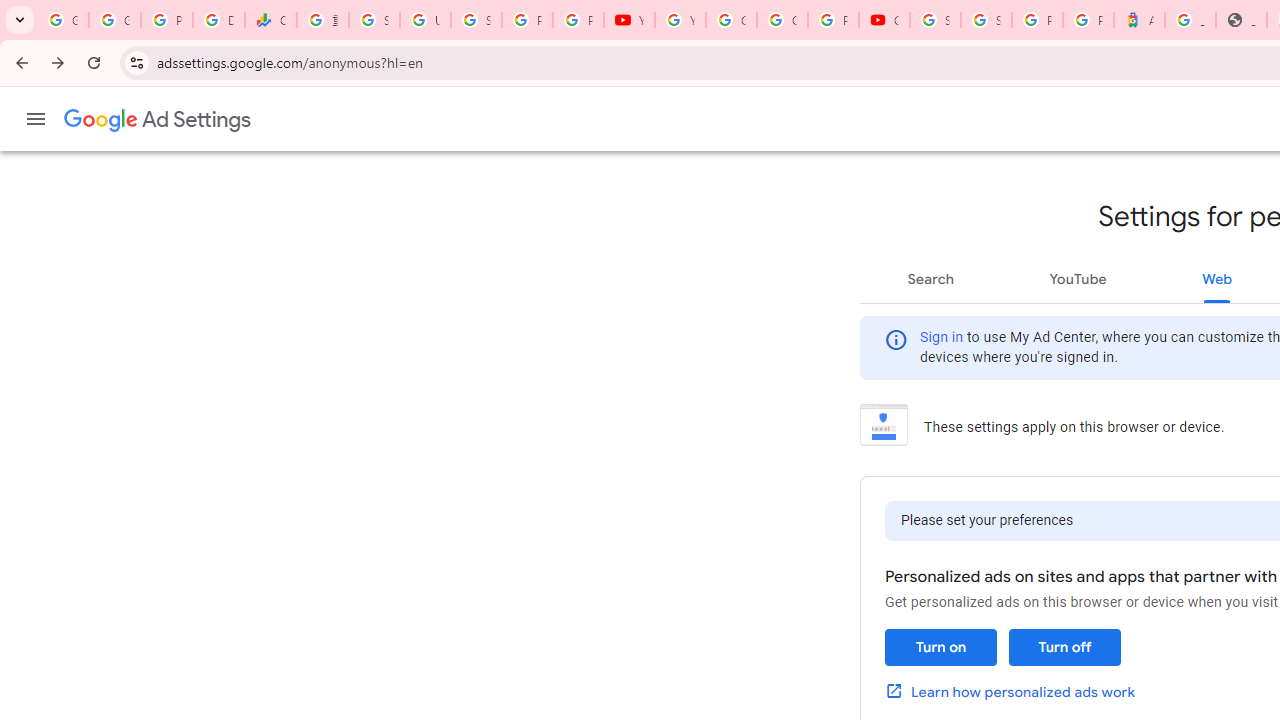  I want to click on Content Creator Programs & Opportunities - YouTube Creators, so click(884, 20).